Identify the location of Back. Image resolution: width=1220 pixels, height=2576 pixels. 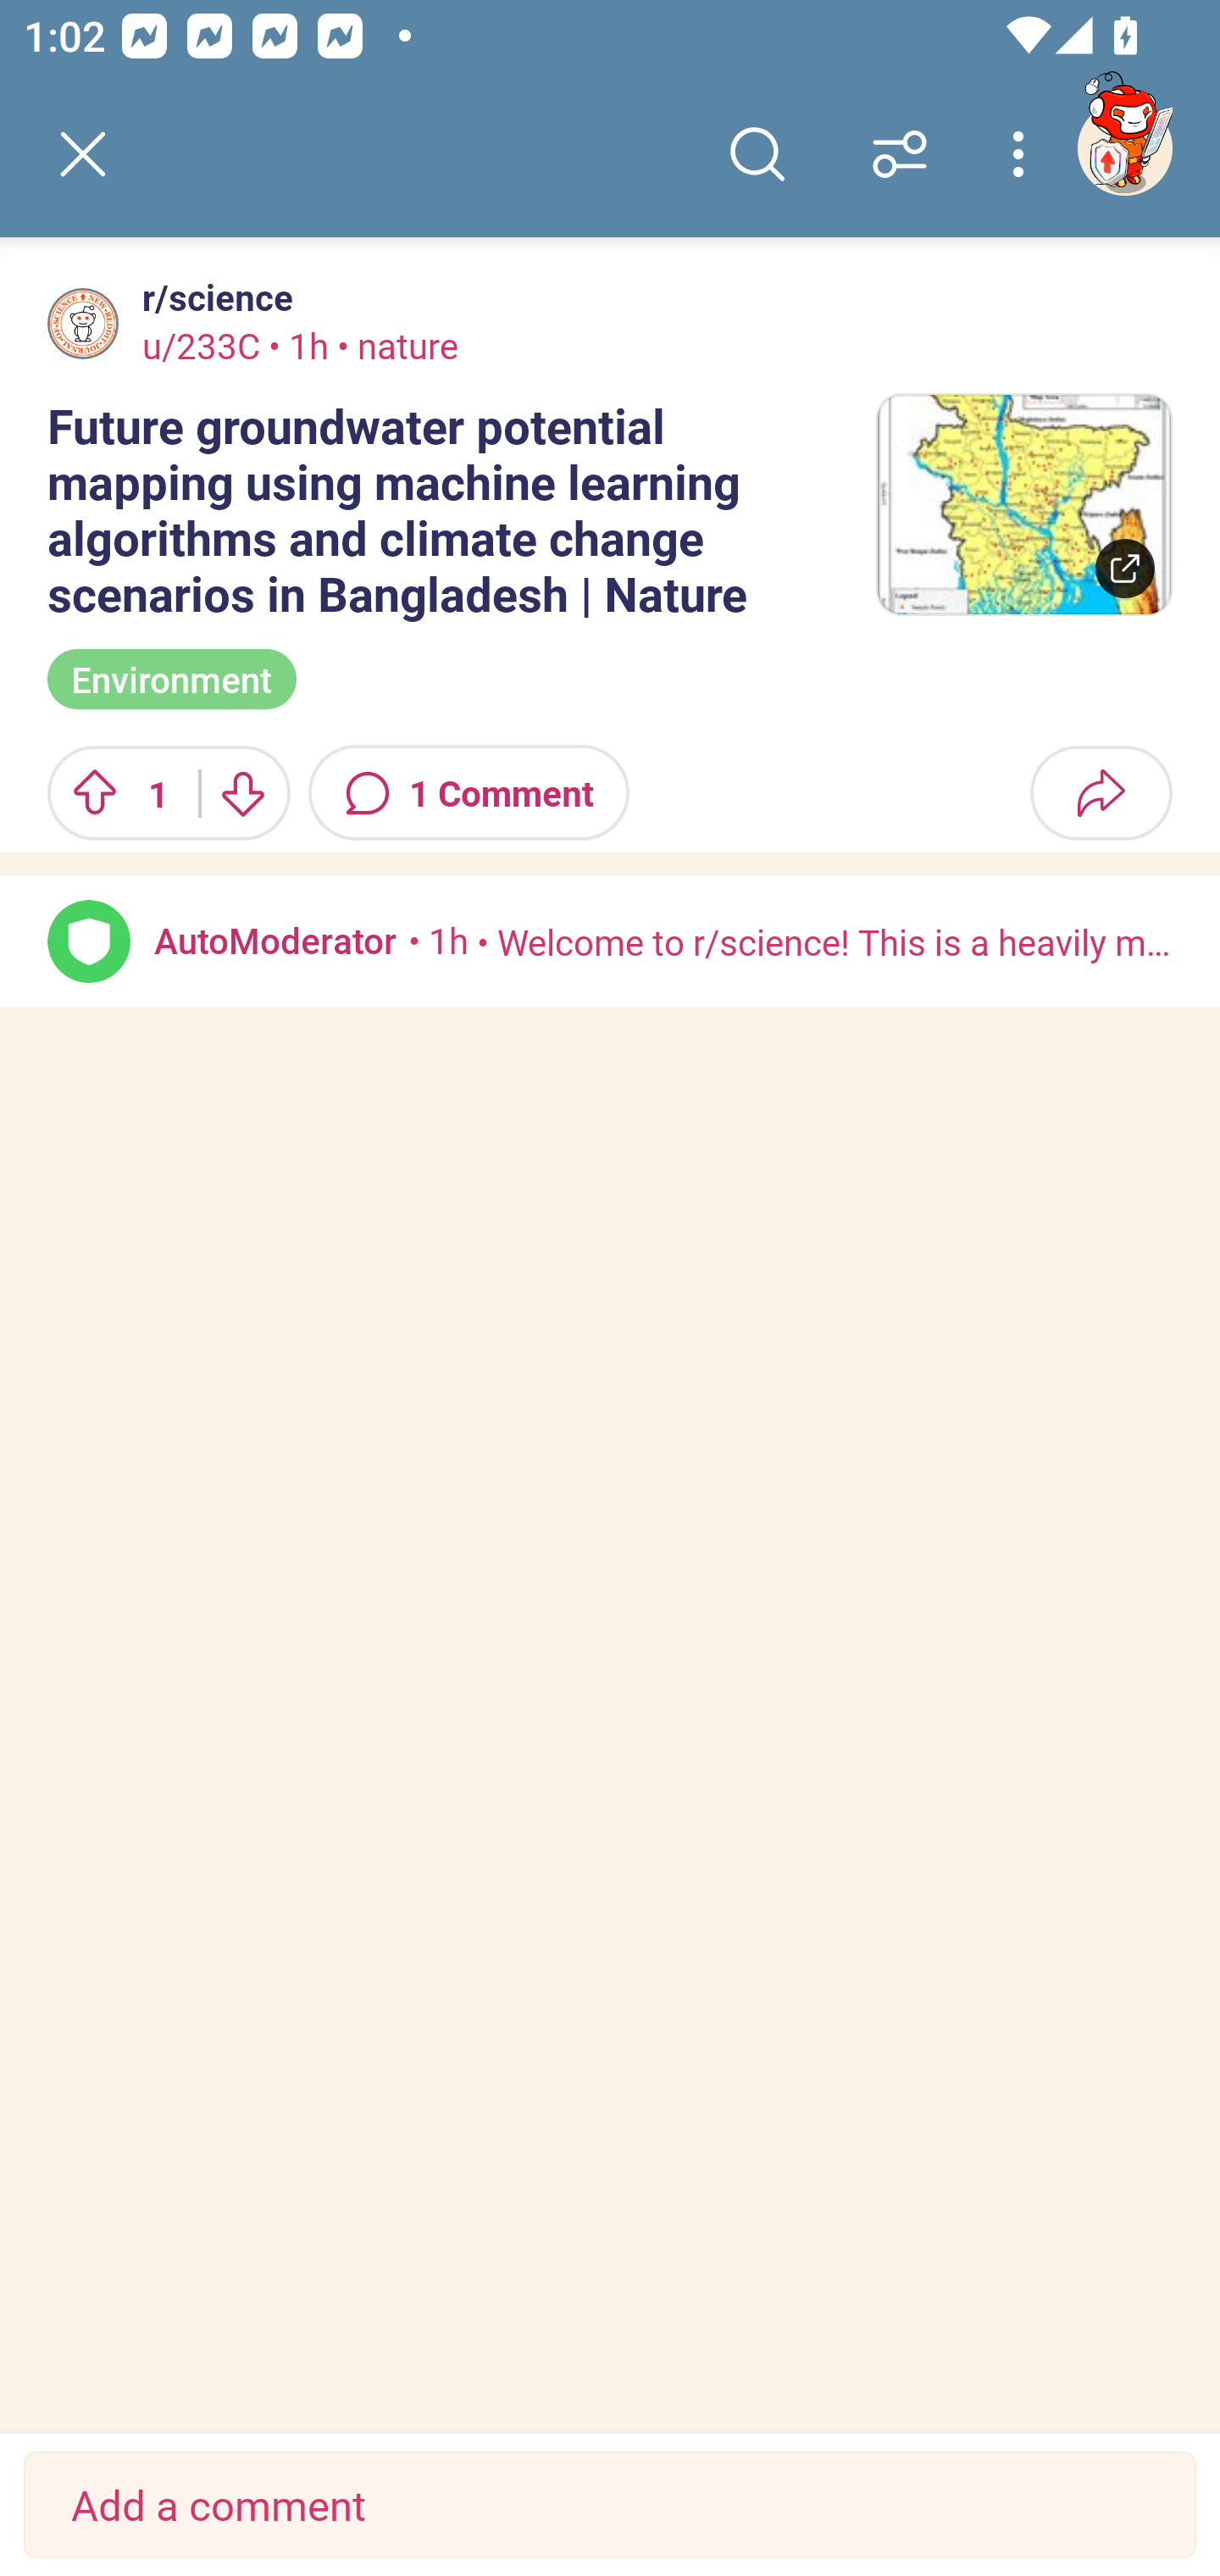
(83, 154).